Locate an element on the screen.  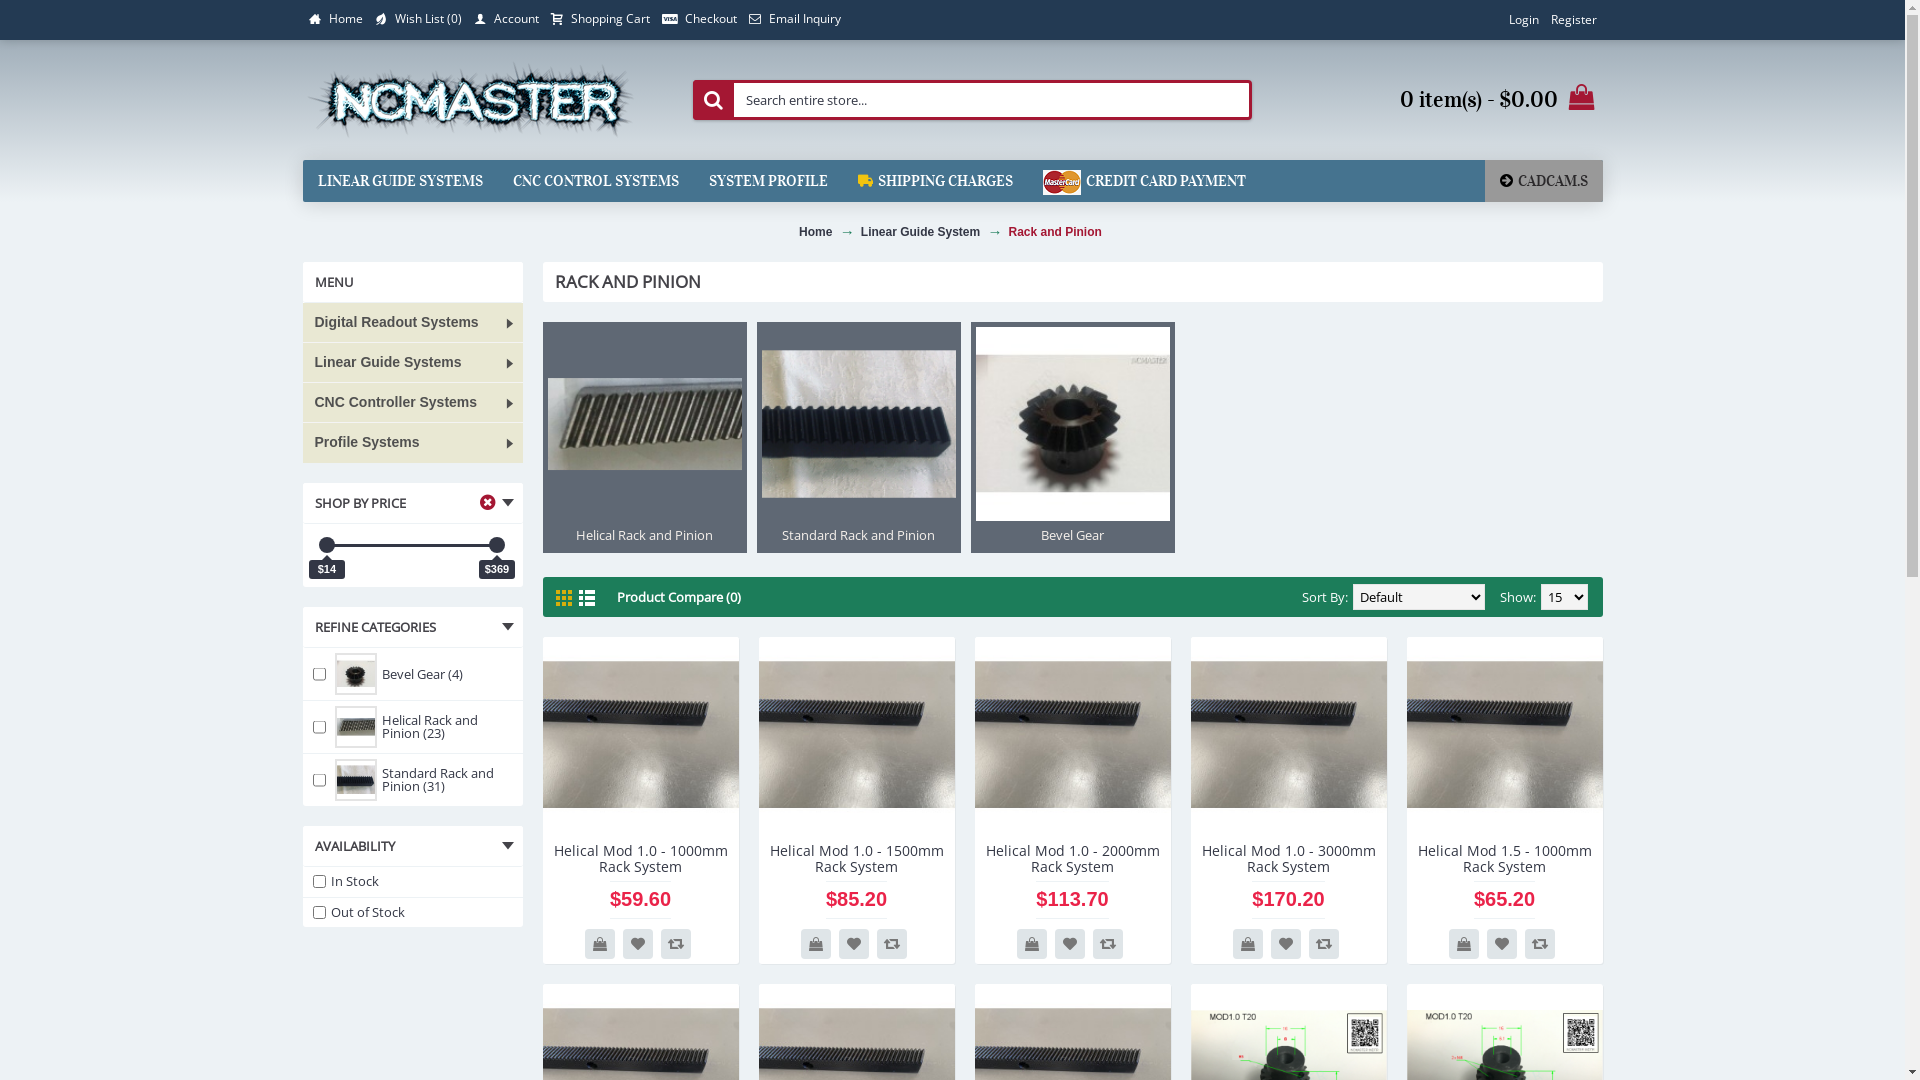
Product Compare (0) is located at coordinates (678, 597).